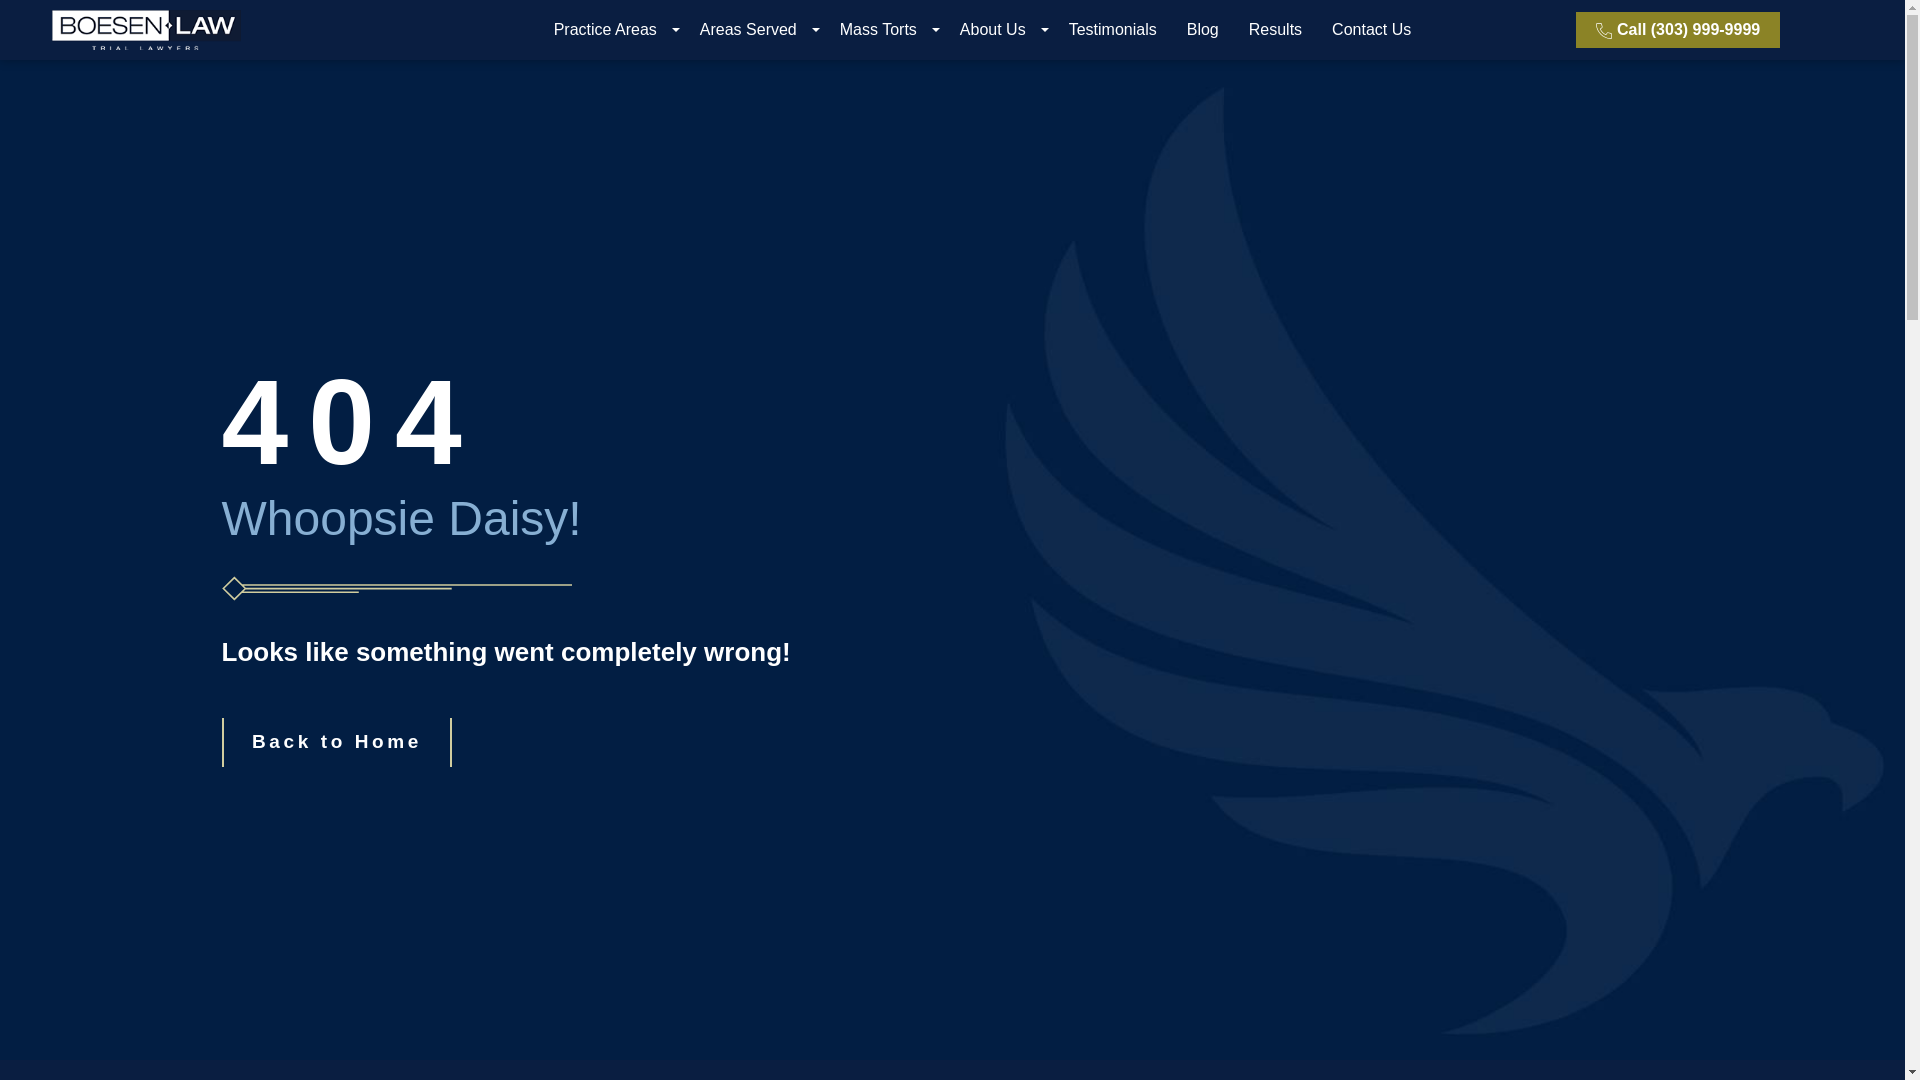 The image size is (1920, 1080). Describe the element at coordinates (748, 29) in the screenshot. I see `Areas Served` at that location.